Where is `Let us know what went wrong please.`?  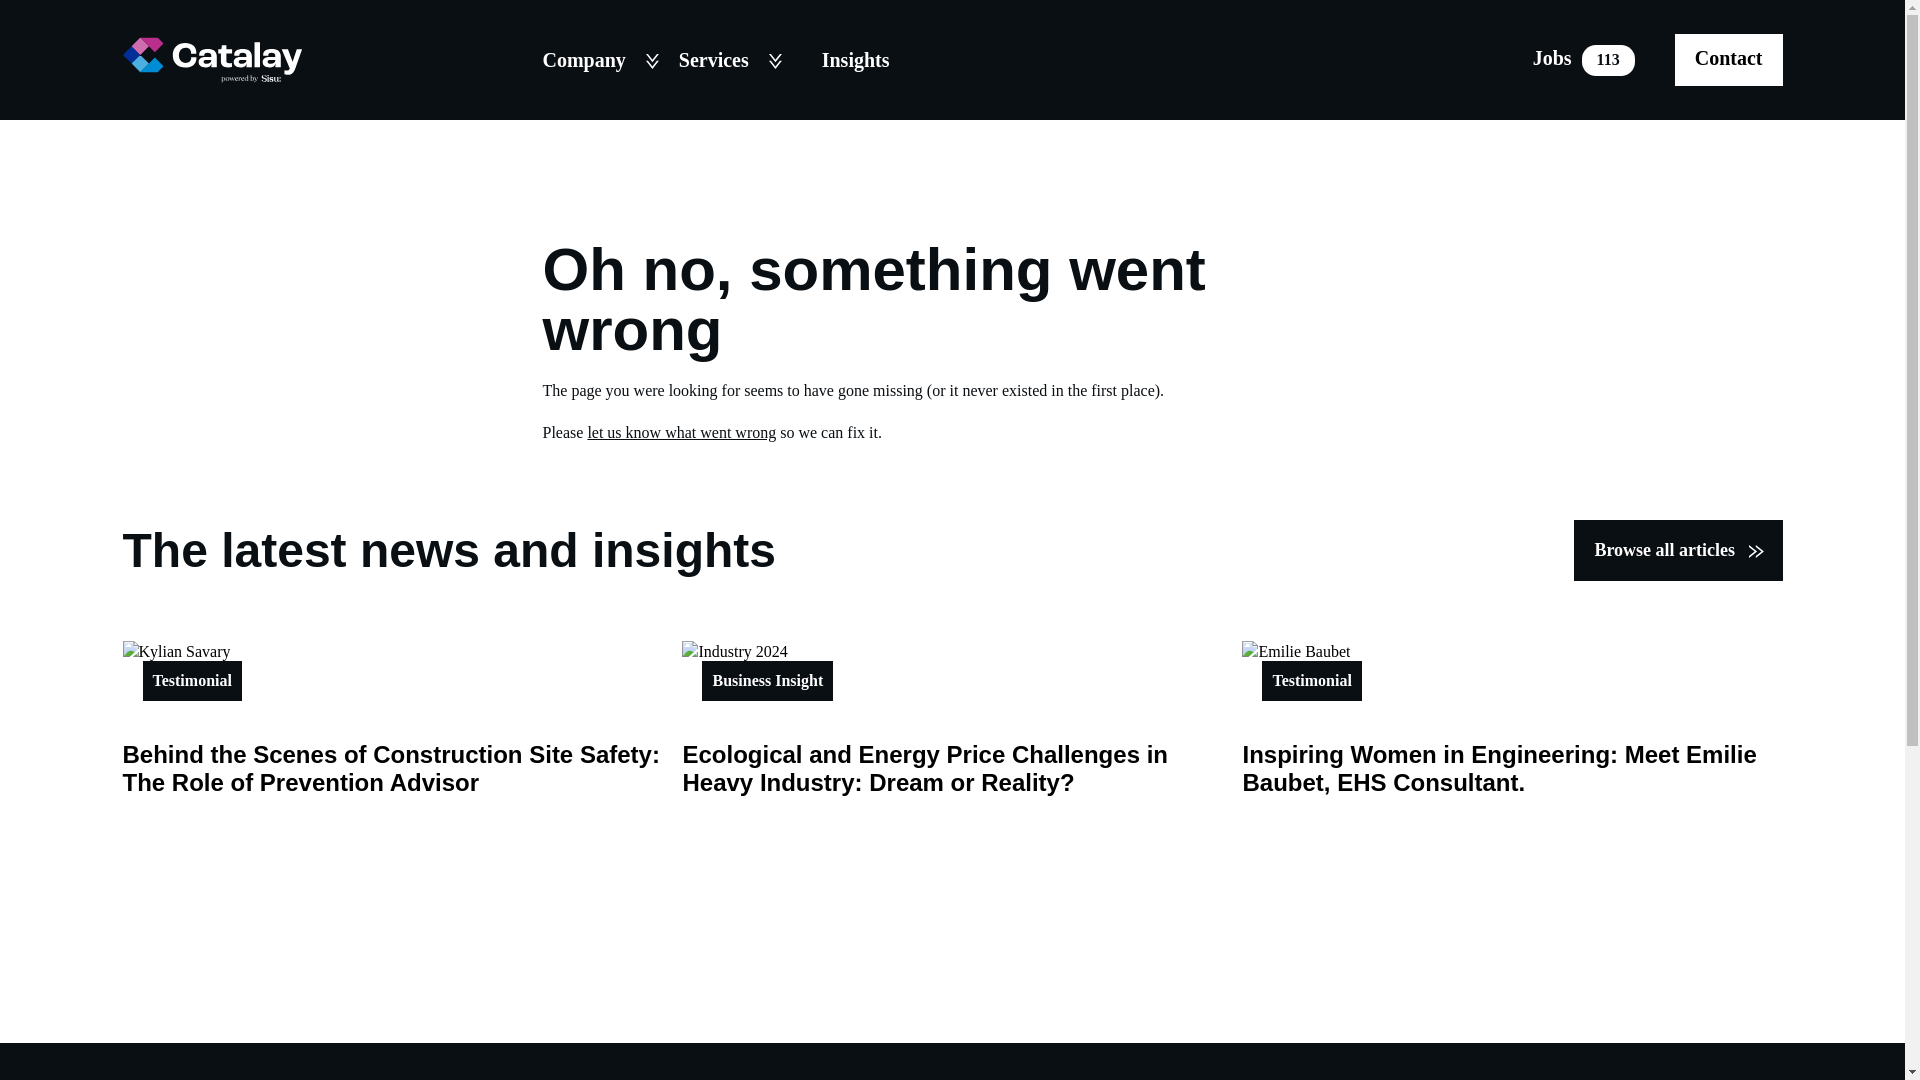 Let us know what went wrong please. is located at coordinates (1678, 550).